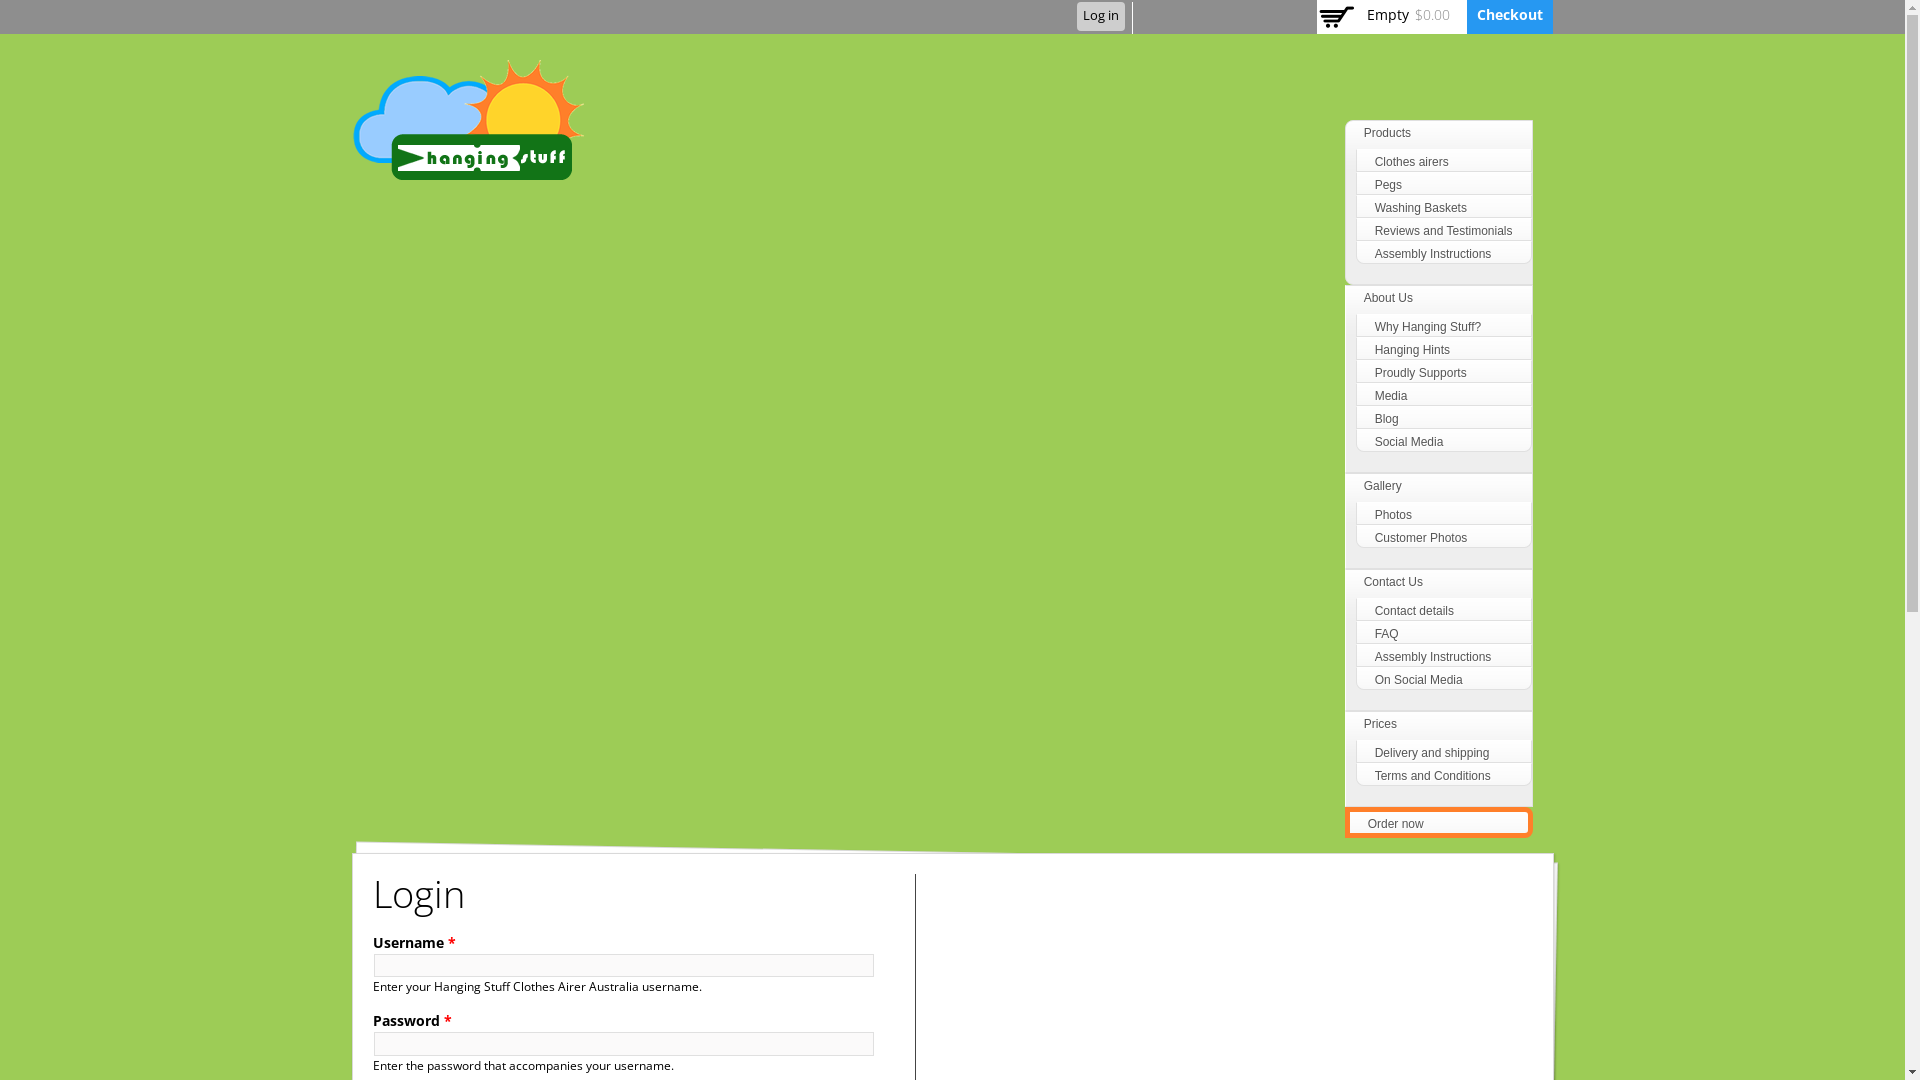 Image resolution: width=1920 pixels, height=1080 pixels. I want to click on Terms and Conditions, so click(1433, 776).